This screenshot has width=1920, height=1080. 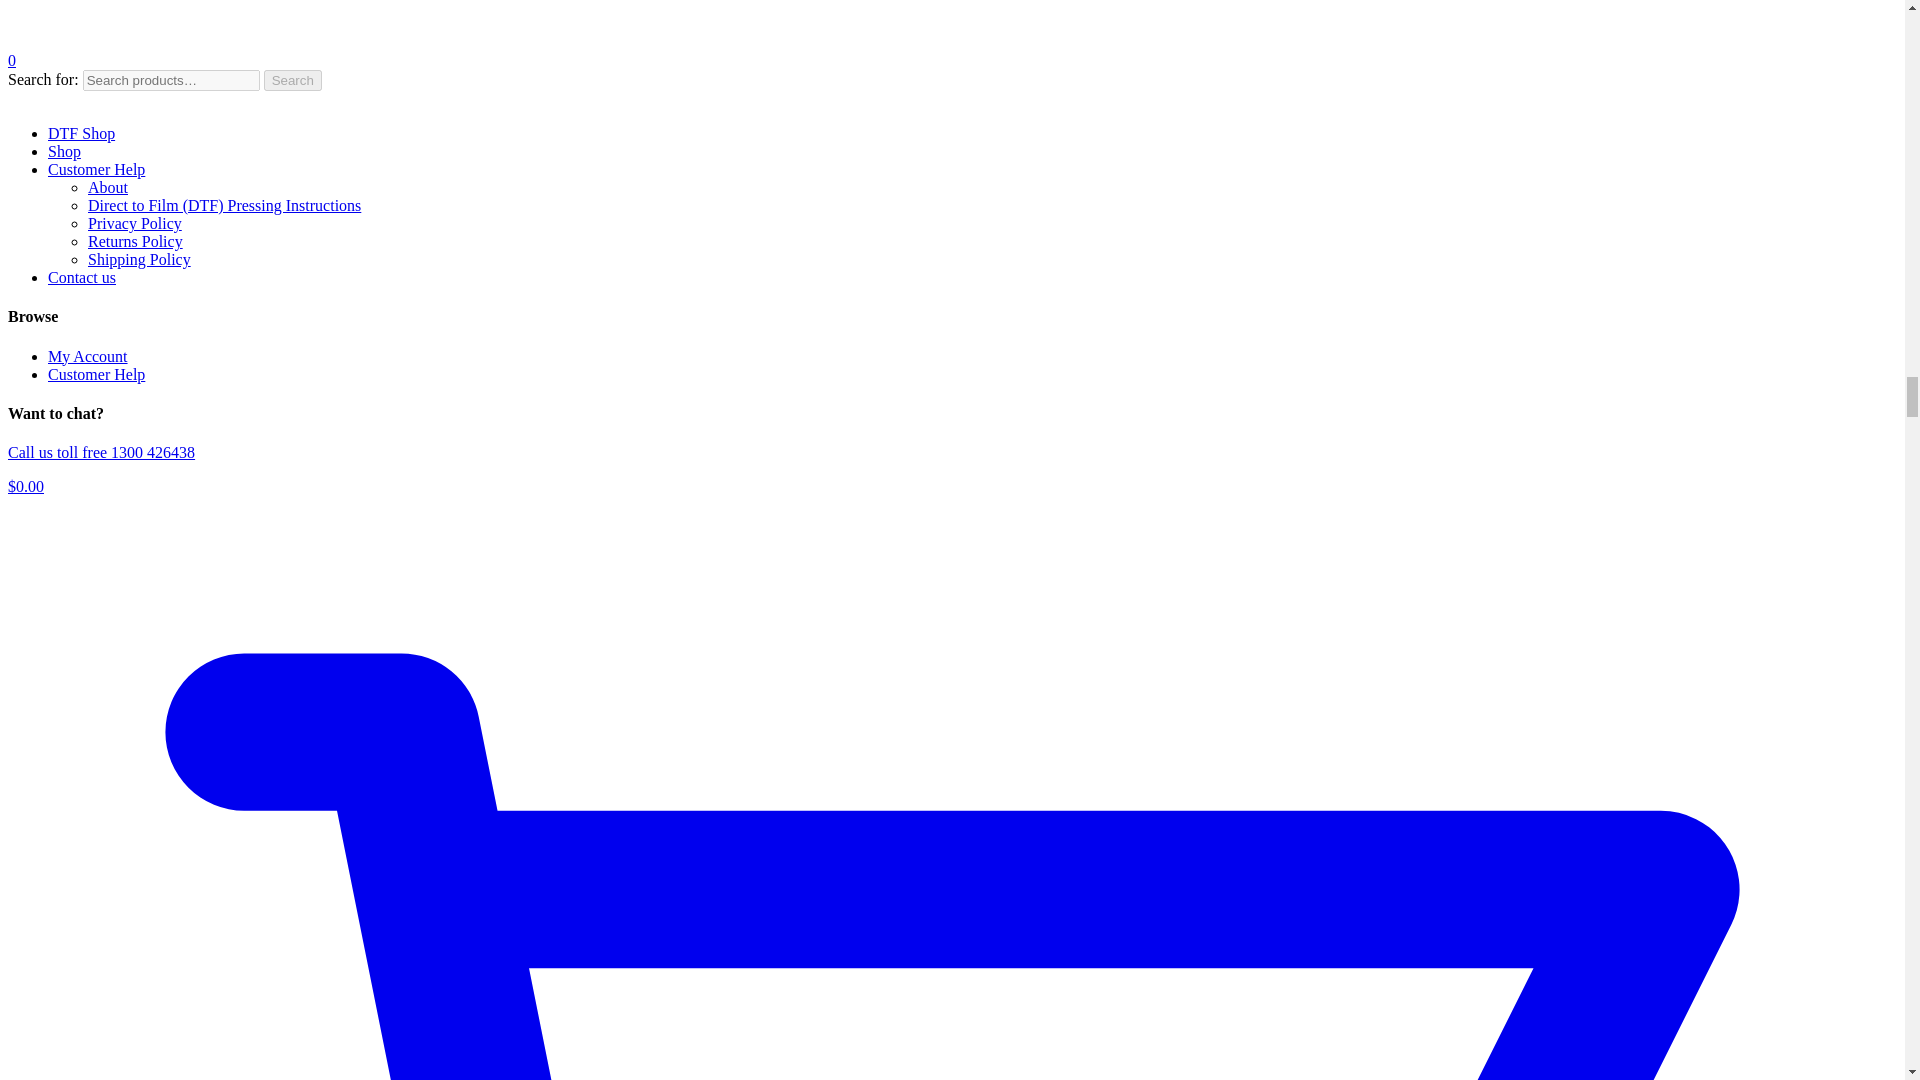 I want to click on Search, so click(x=293, y=80).